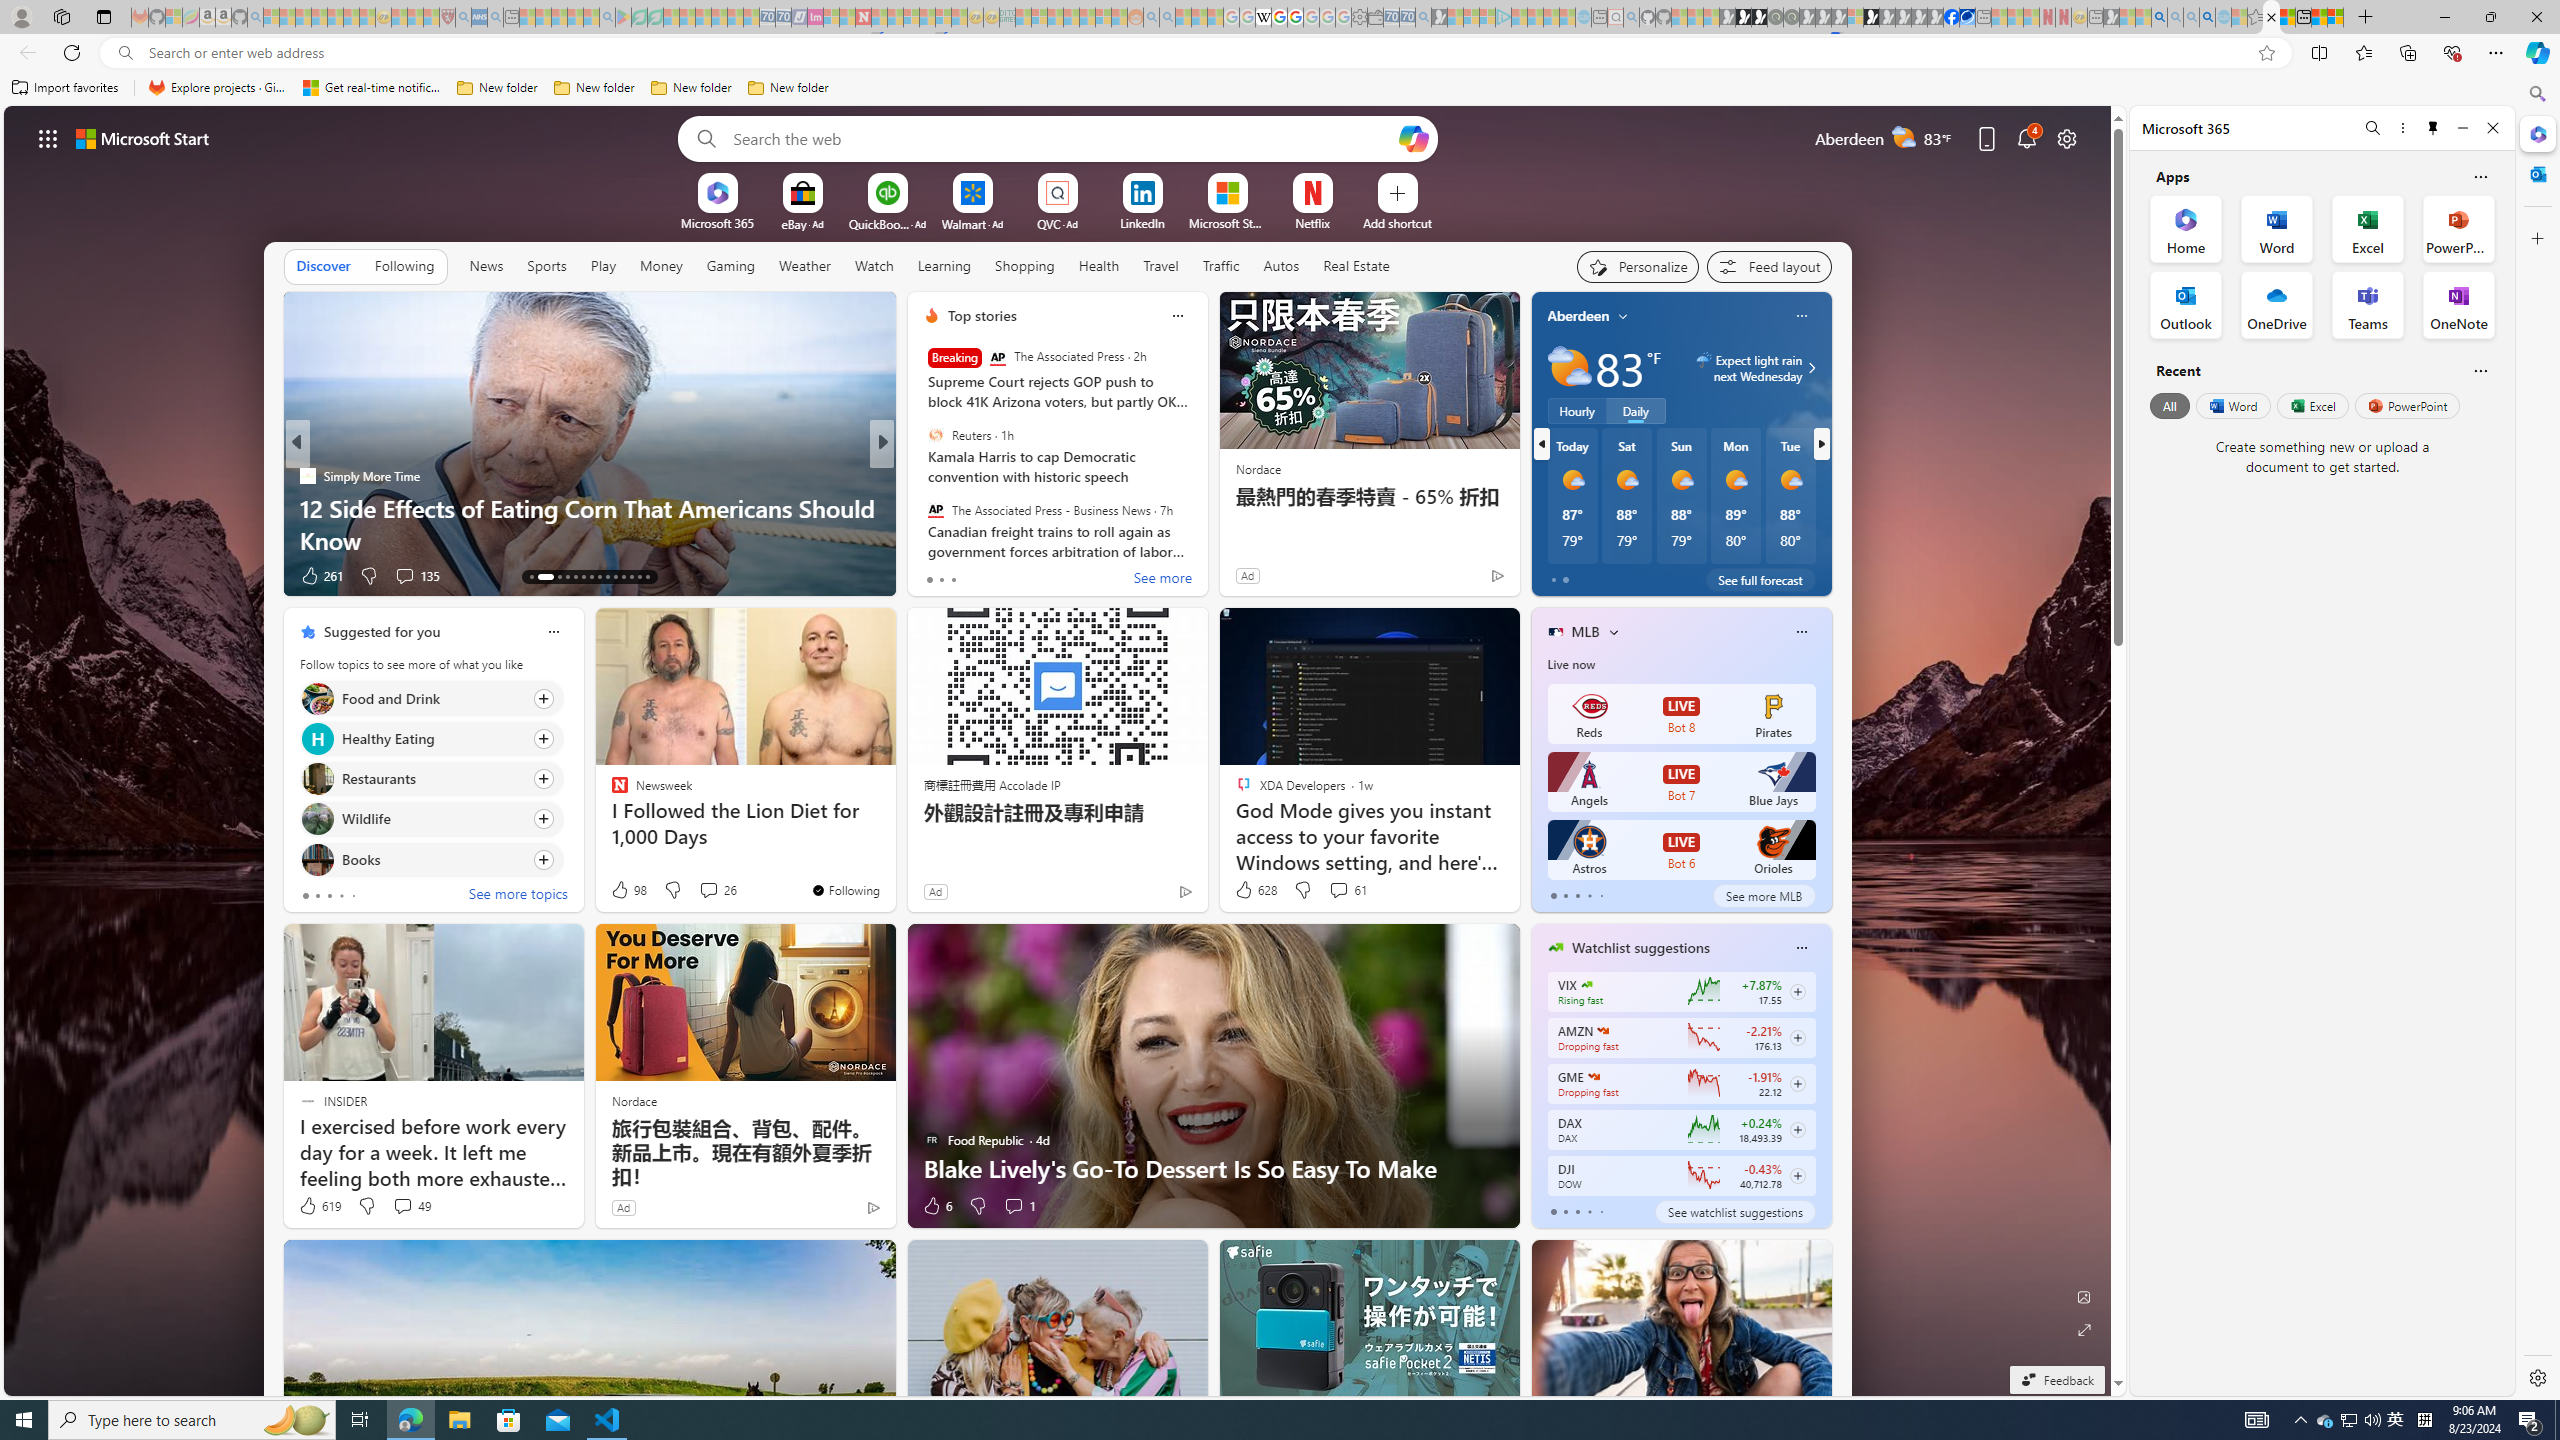 This screenshot has height=1440, width=2560. What do you see at coordinates (1313, 222) in the screenshot?
I see `Netflix` at bounding box center [1313, 222].